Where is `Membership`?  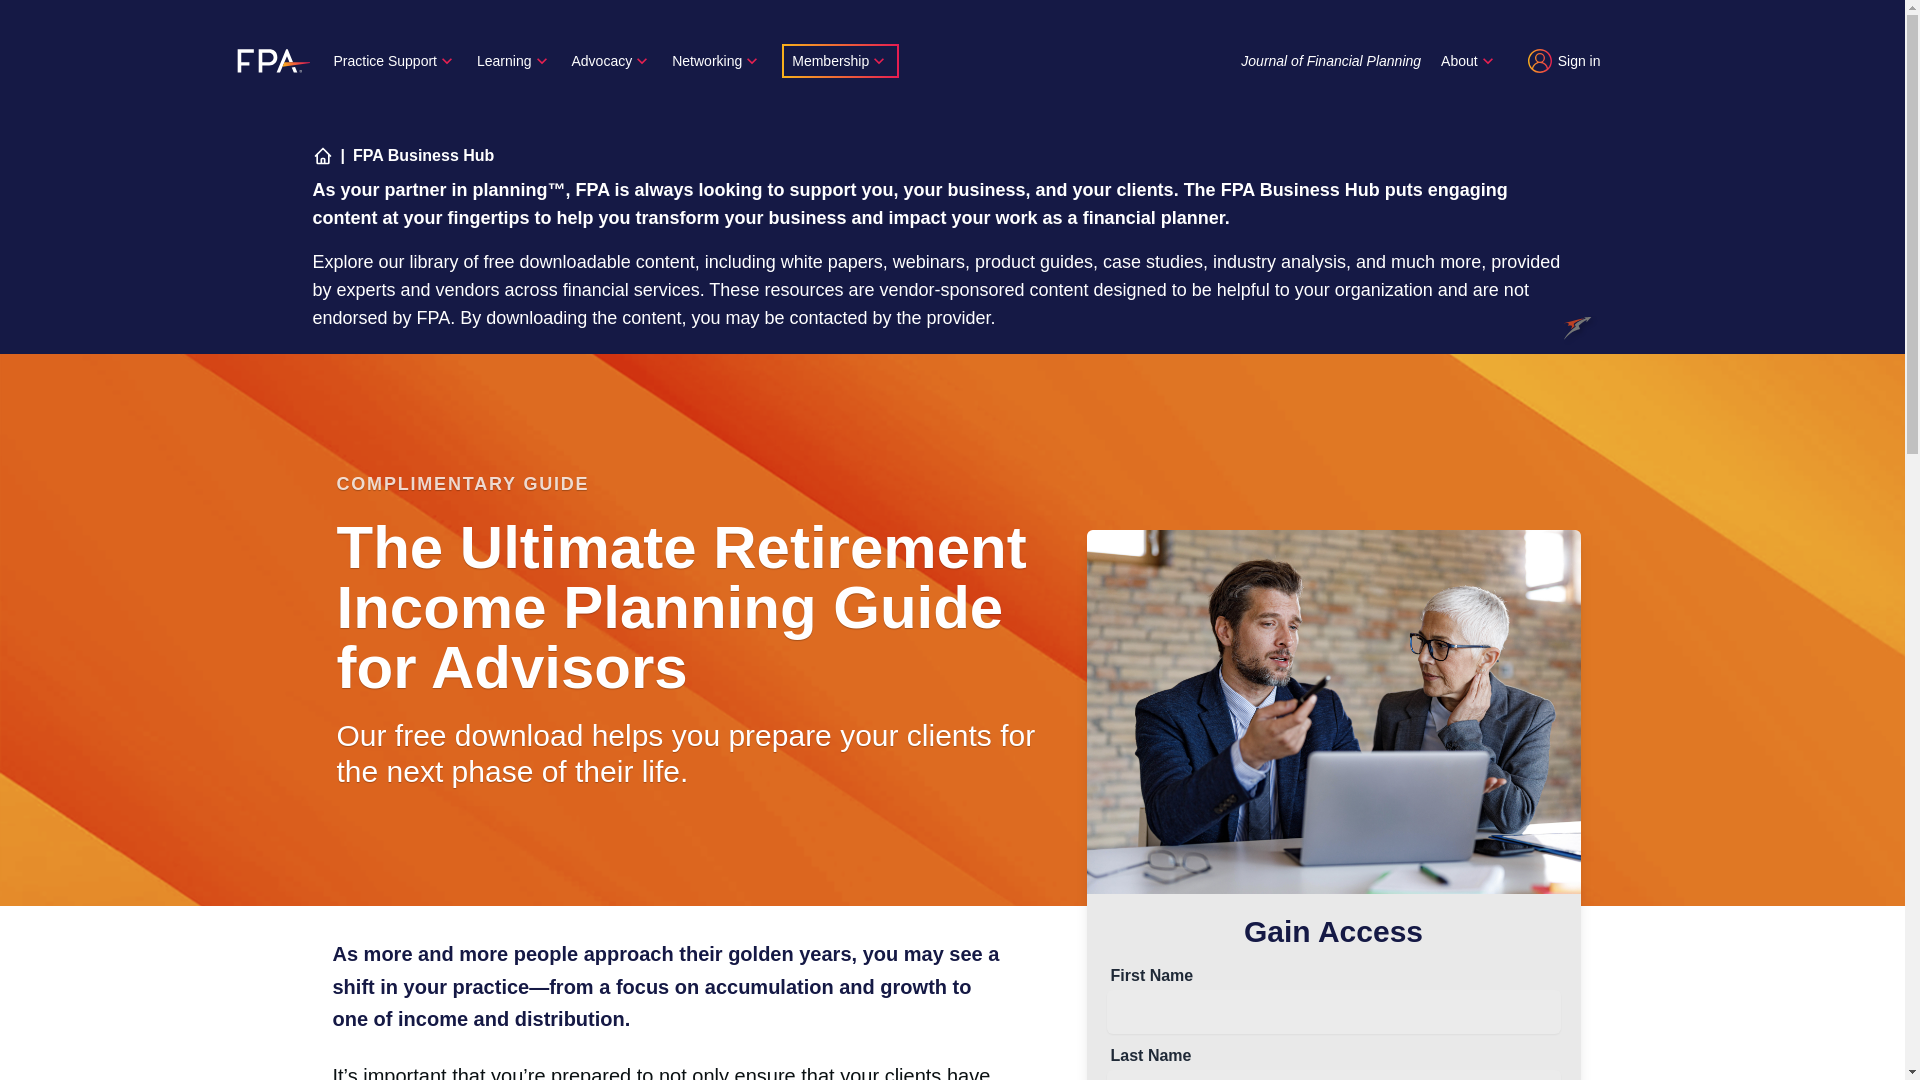
Membership is located at coordinates (840, 60).